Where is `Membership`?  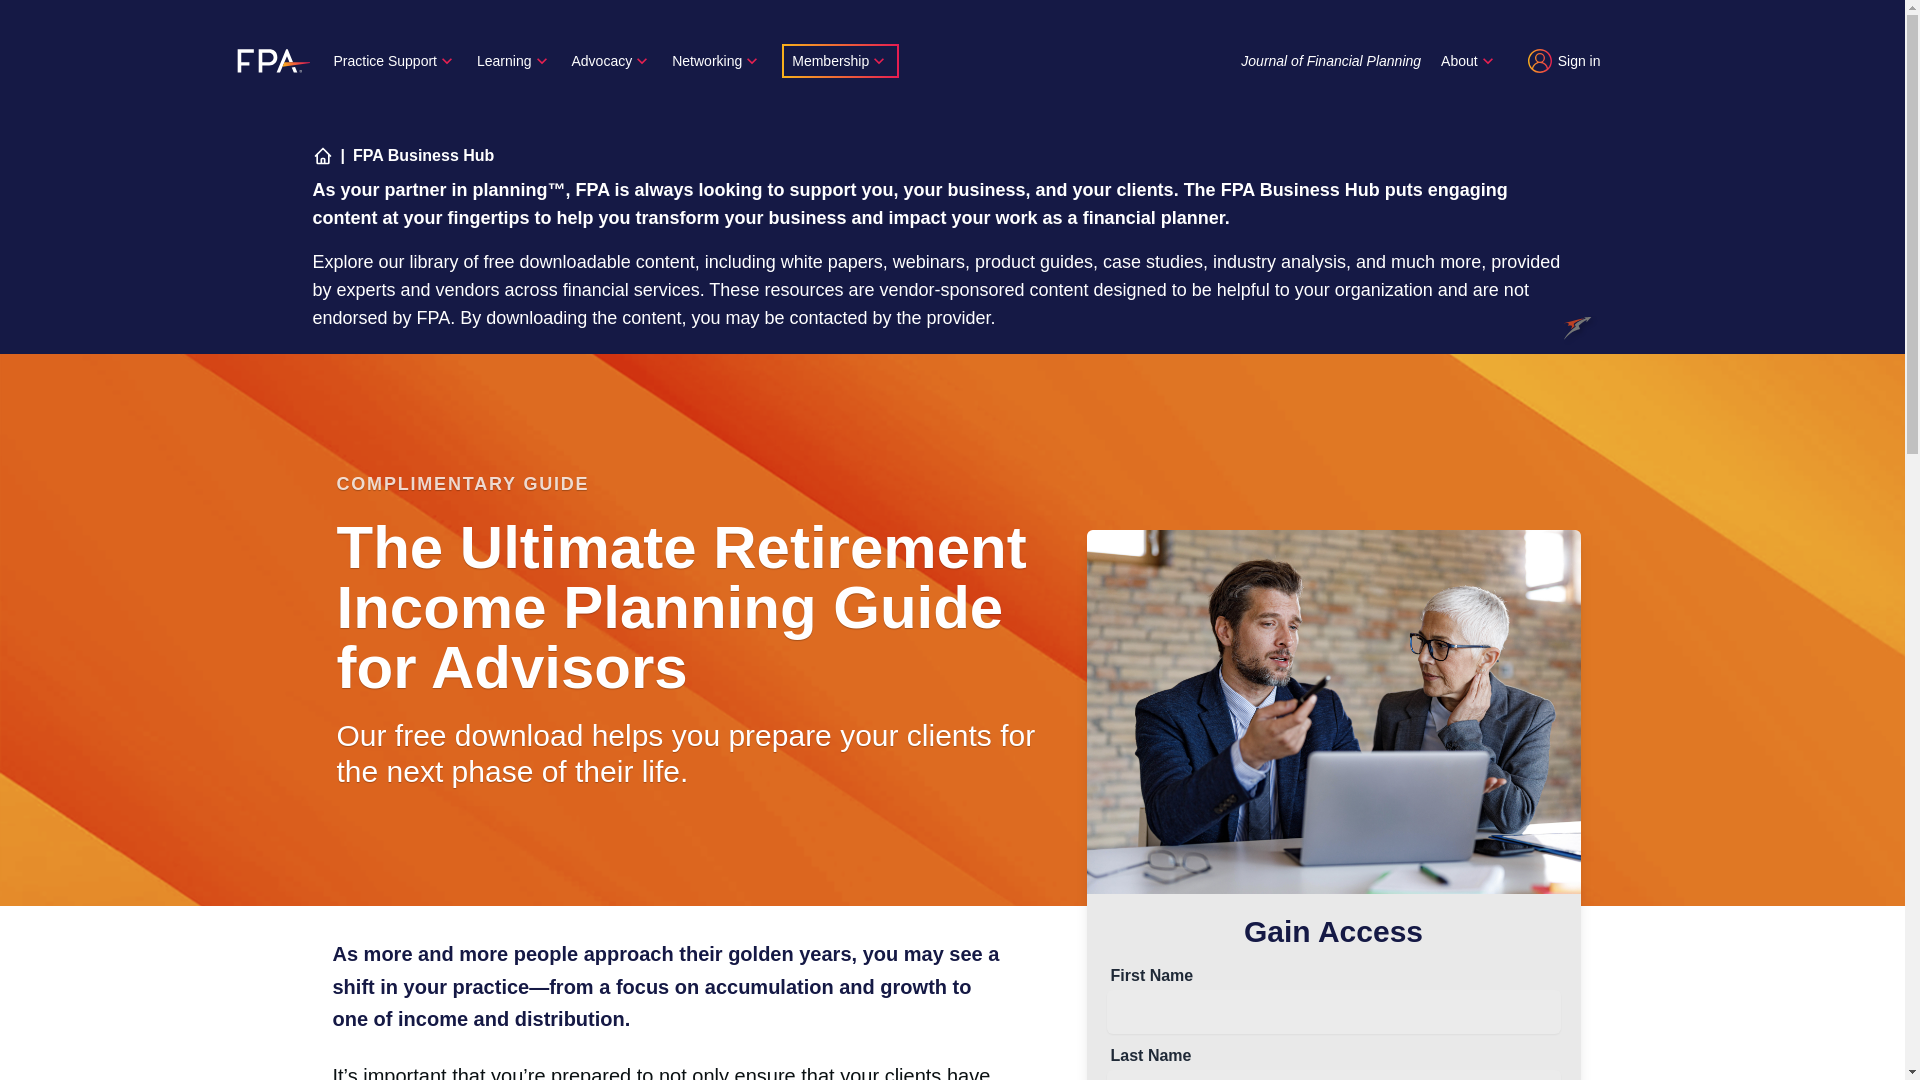
Membership is located at coordinates (840, 60).